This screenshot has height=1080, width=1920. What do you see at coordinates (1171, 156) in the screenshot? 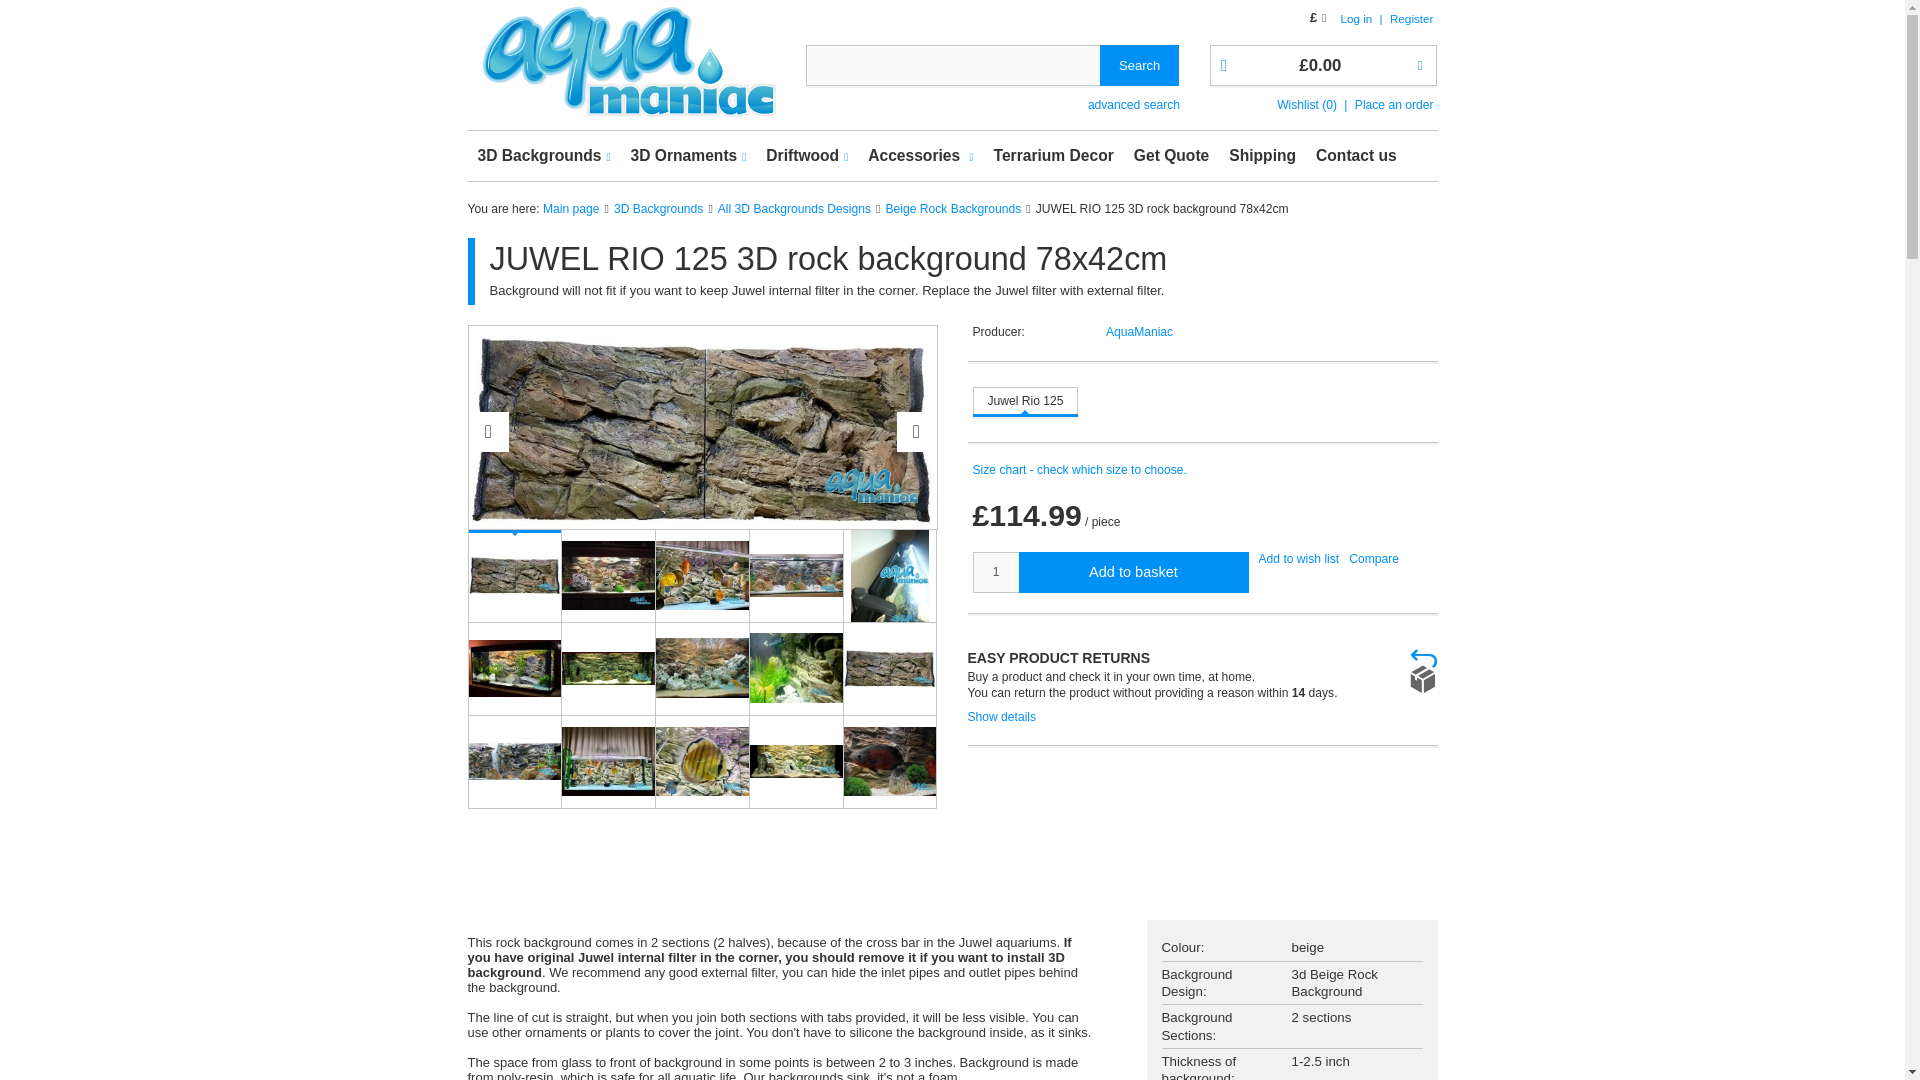
I see `Get Quote` at bounding box center [1171, 156].